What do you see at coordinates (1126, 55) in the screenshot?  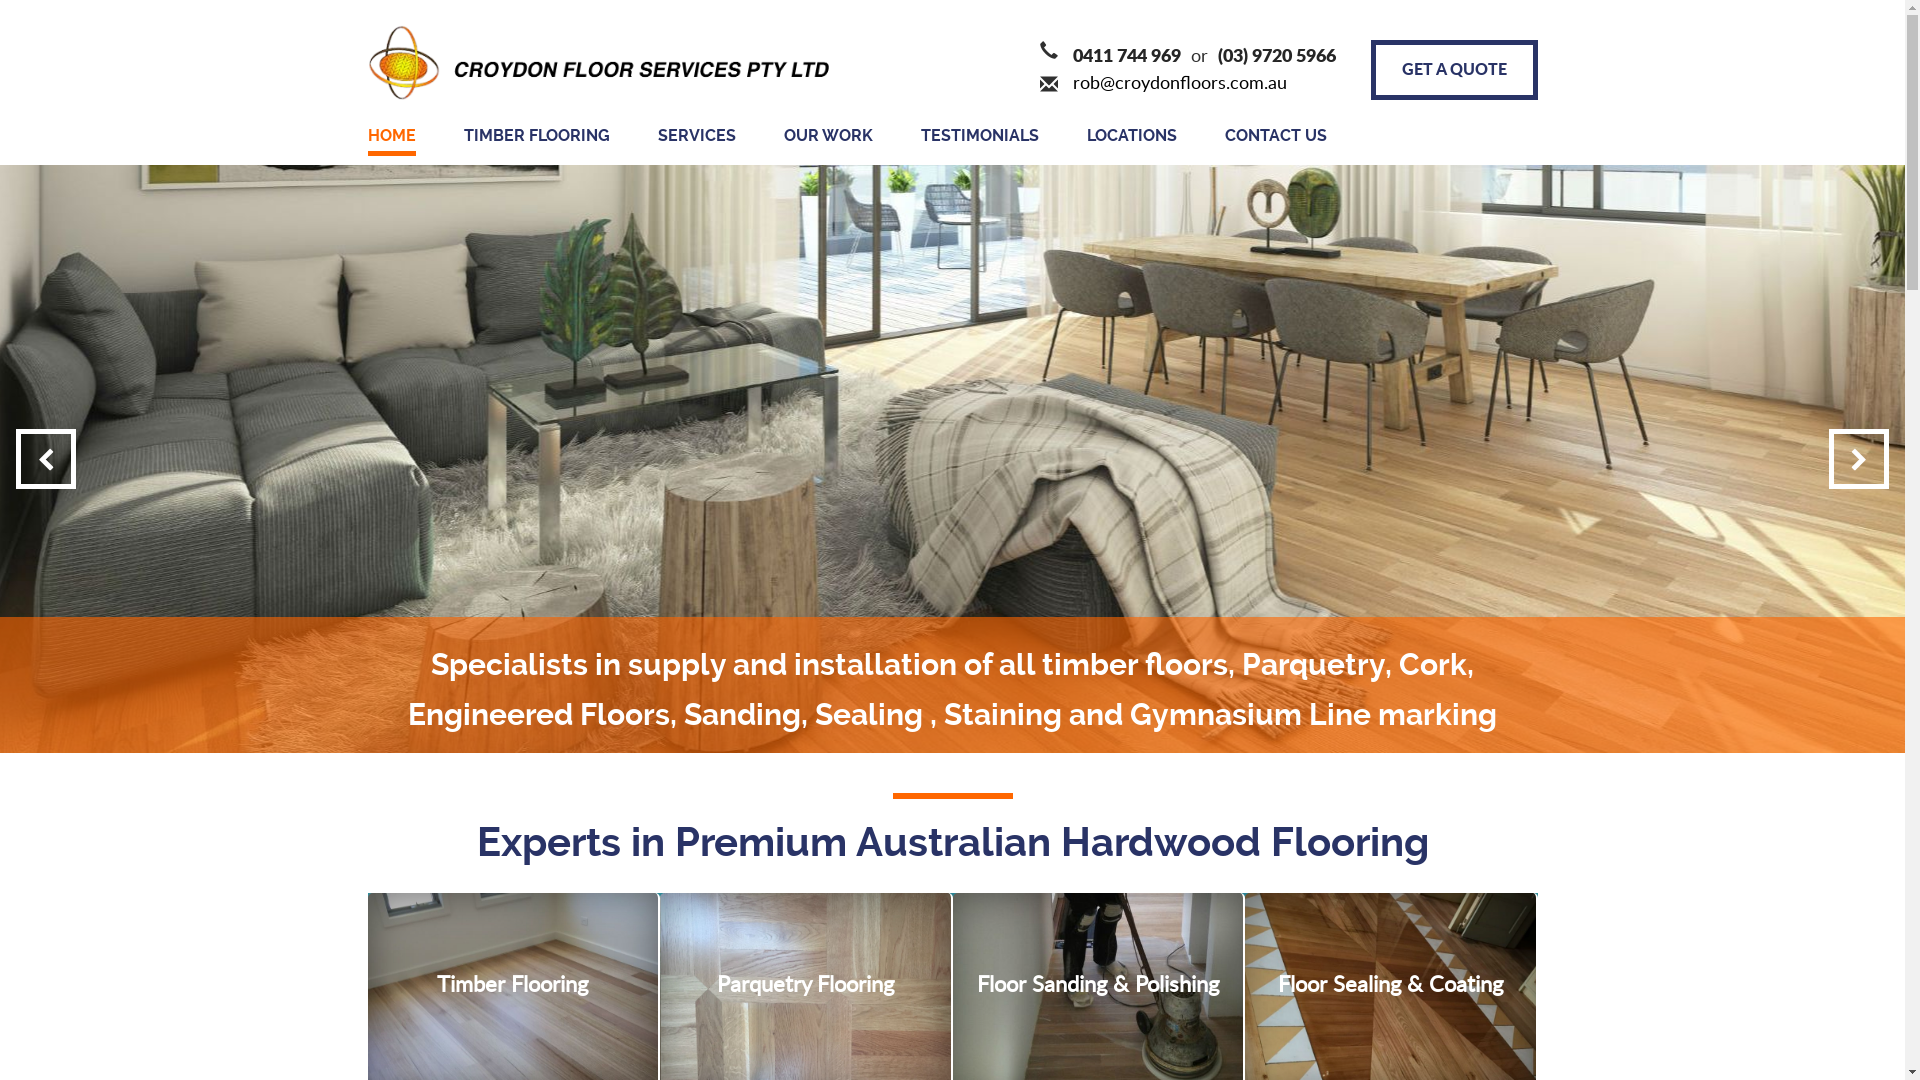 I see `0411 744 969` at bounding box center [1126, 55].